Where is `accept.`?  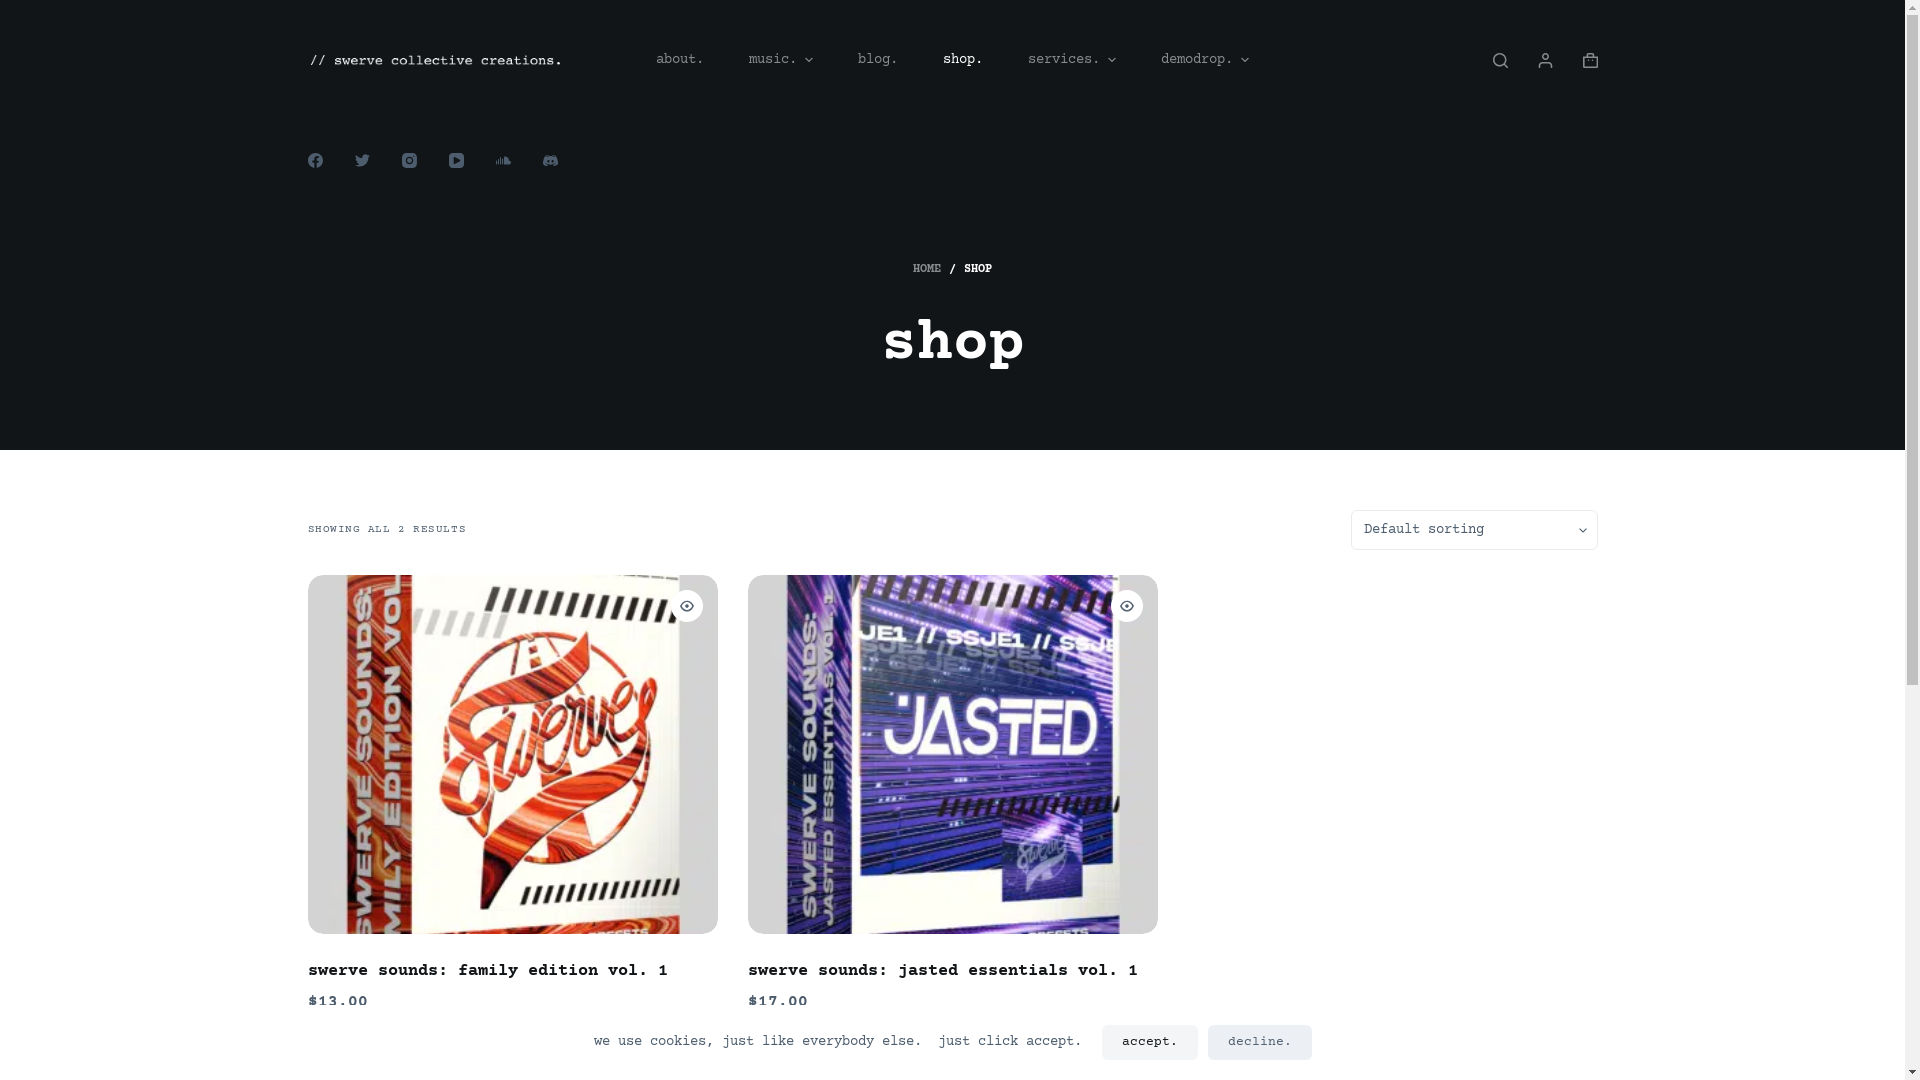 accept. is located at coordinates (1150, 1042).